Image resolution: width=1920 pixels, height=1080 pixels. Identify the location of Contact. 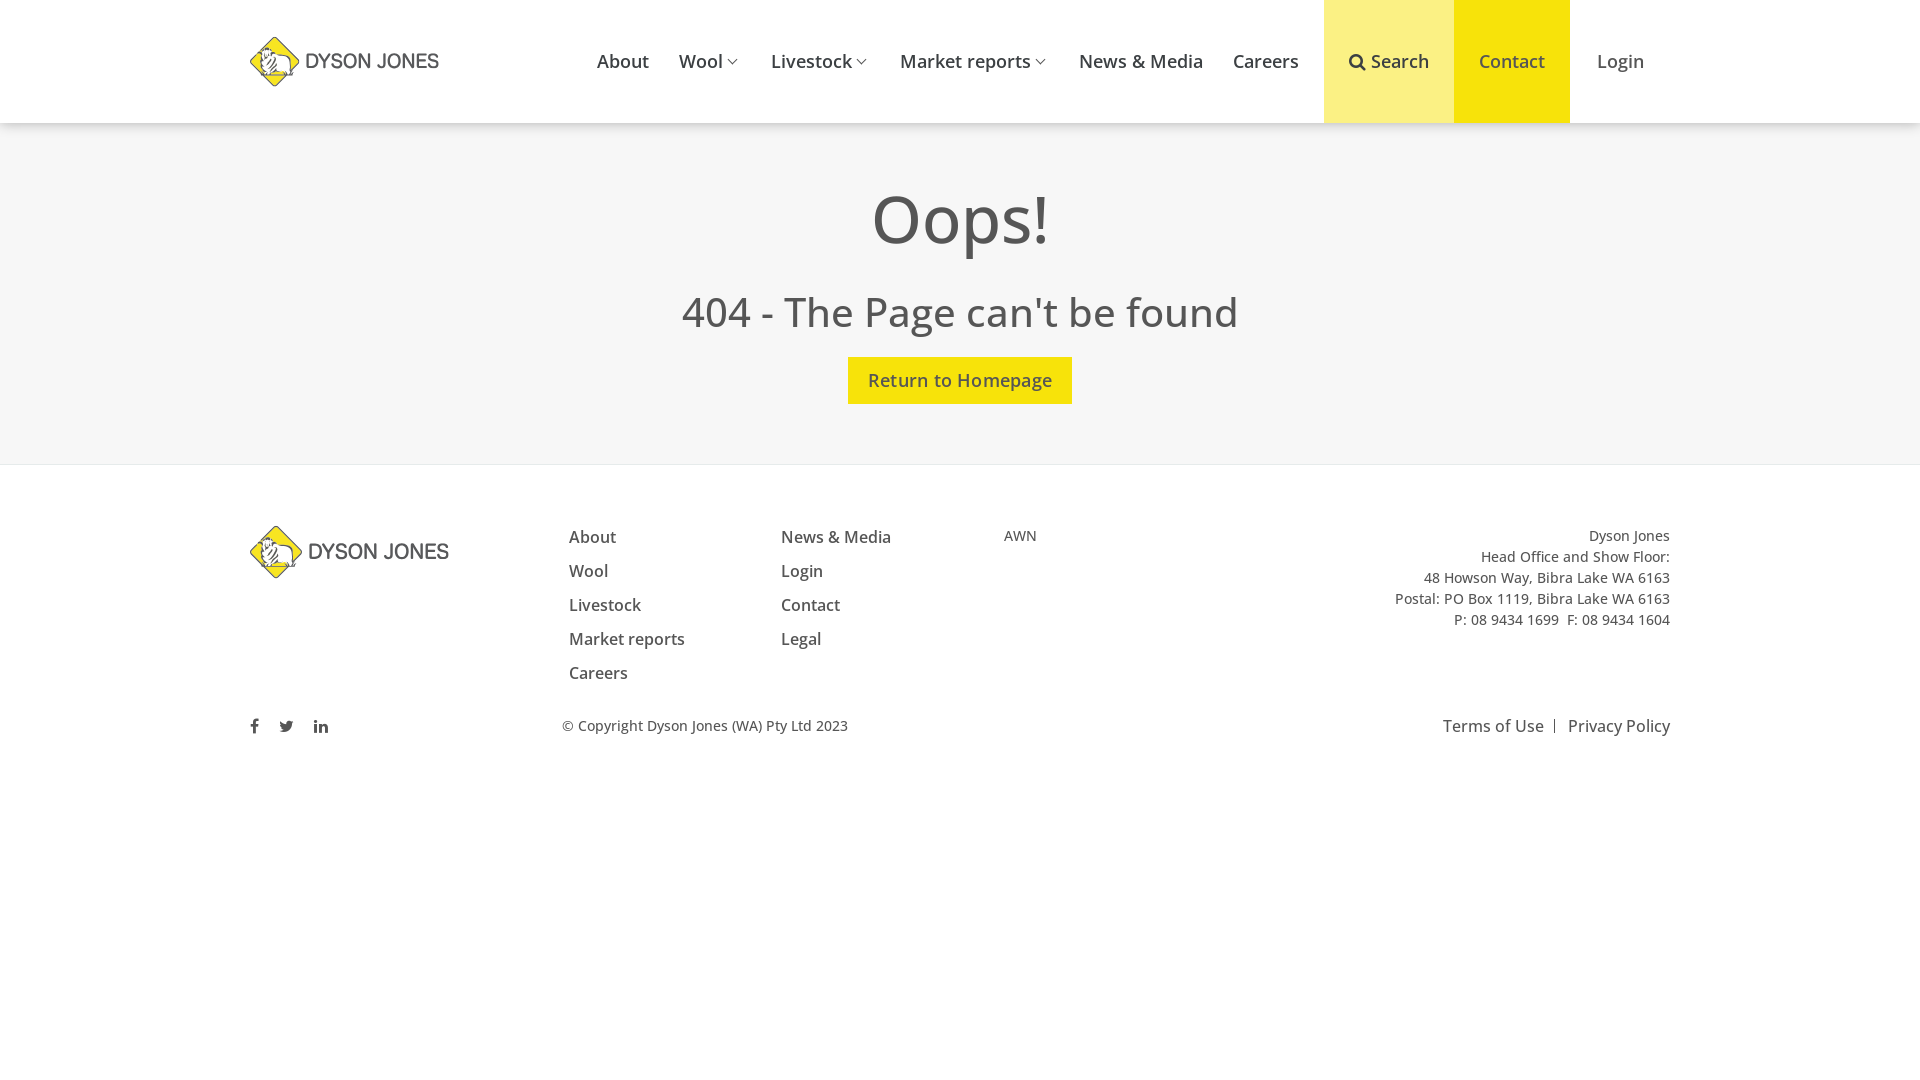
(810, 605).